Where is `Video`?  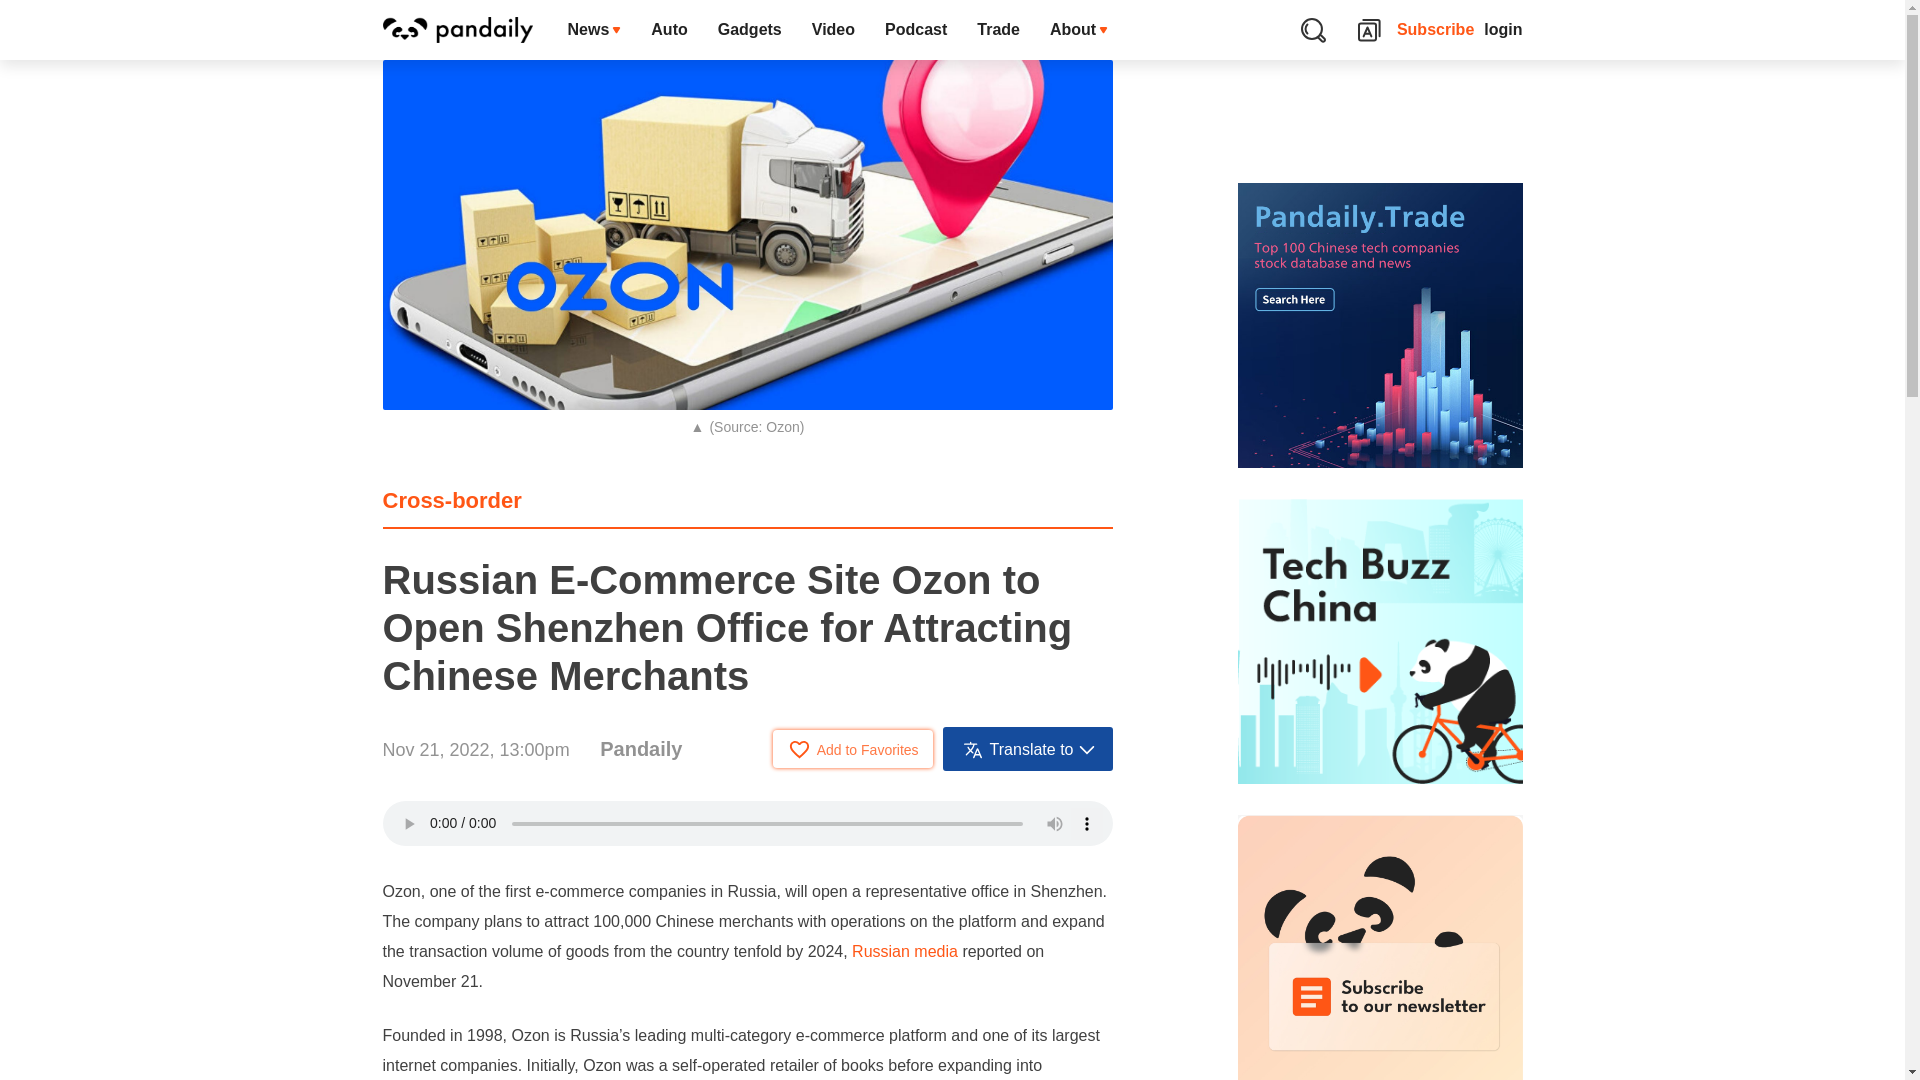
Video is located at coordinates (832, 30).